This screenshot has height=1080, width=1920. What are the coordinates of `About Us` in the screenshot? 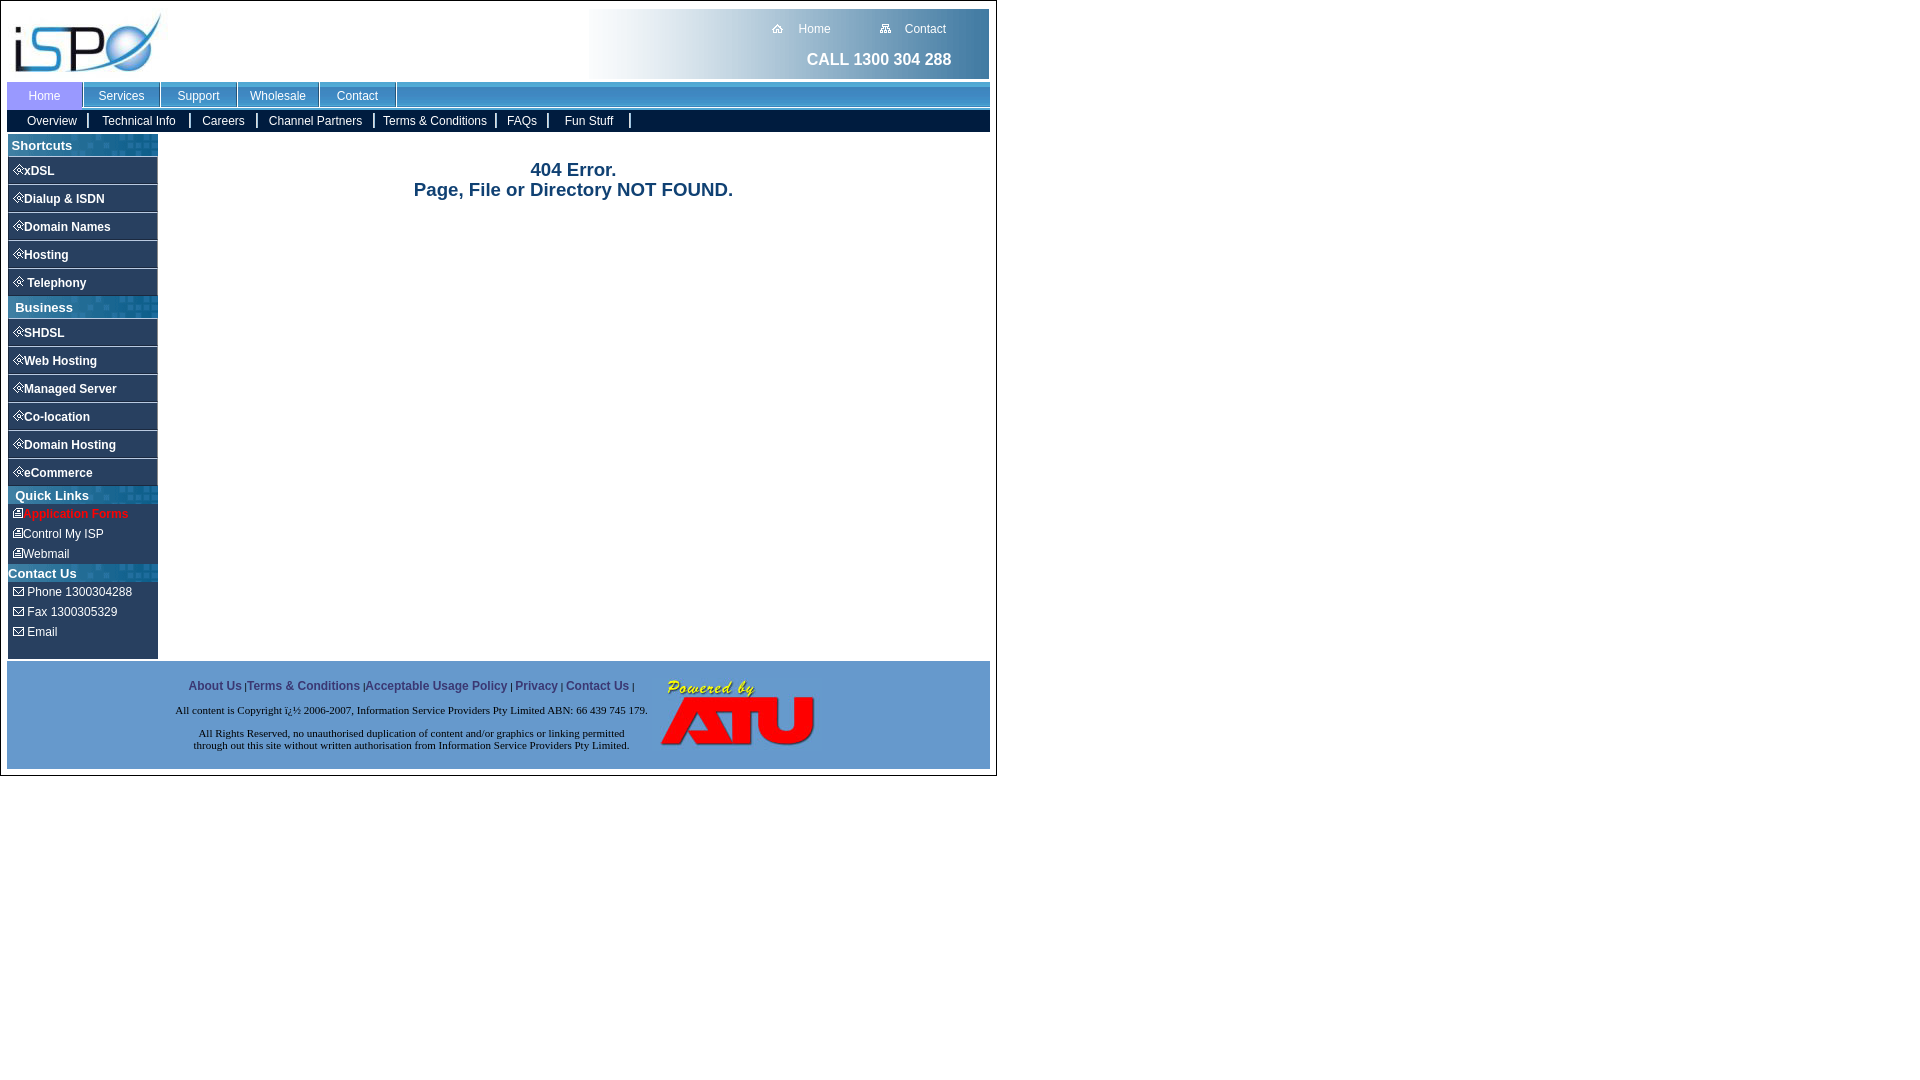 It's located at (214, 686).